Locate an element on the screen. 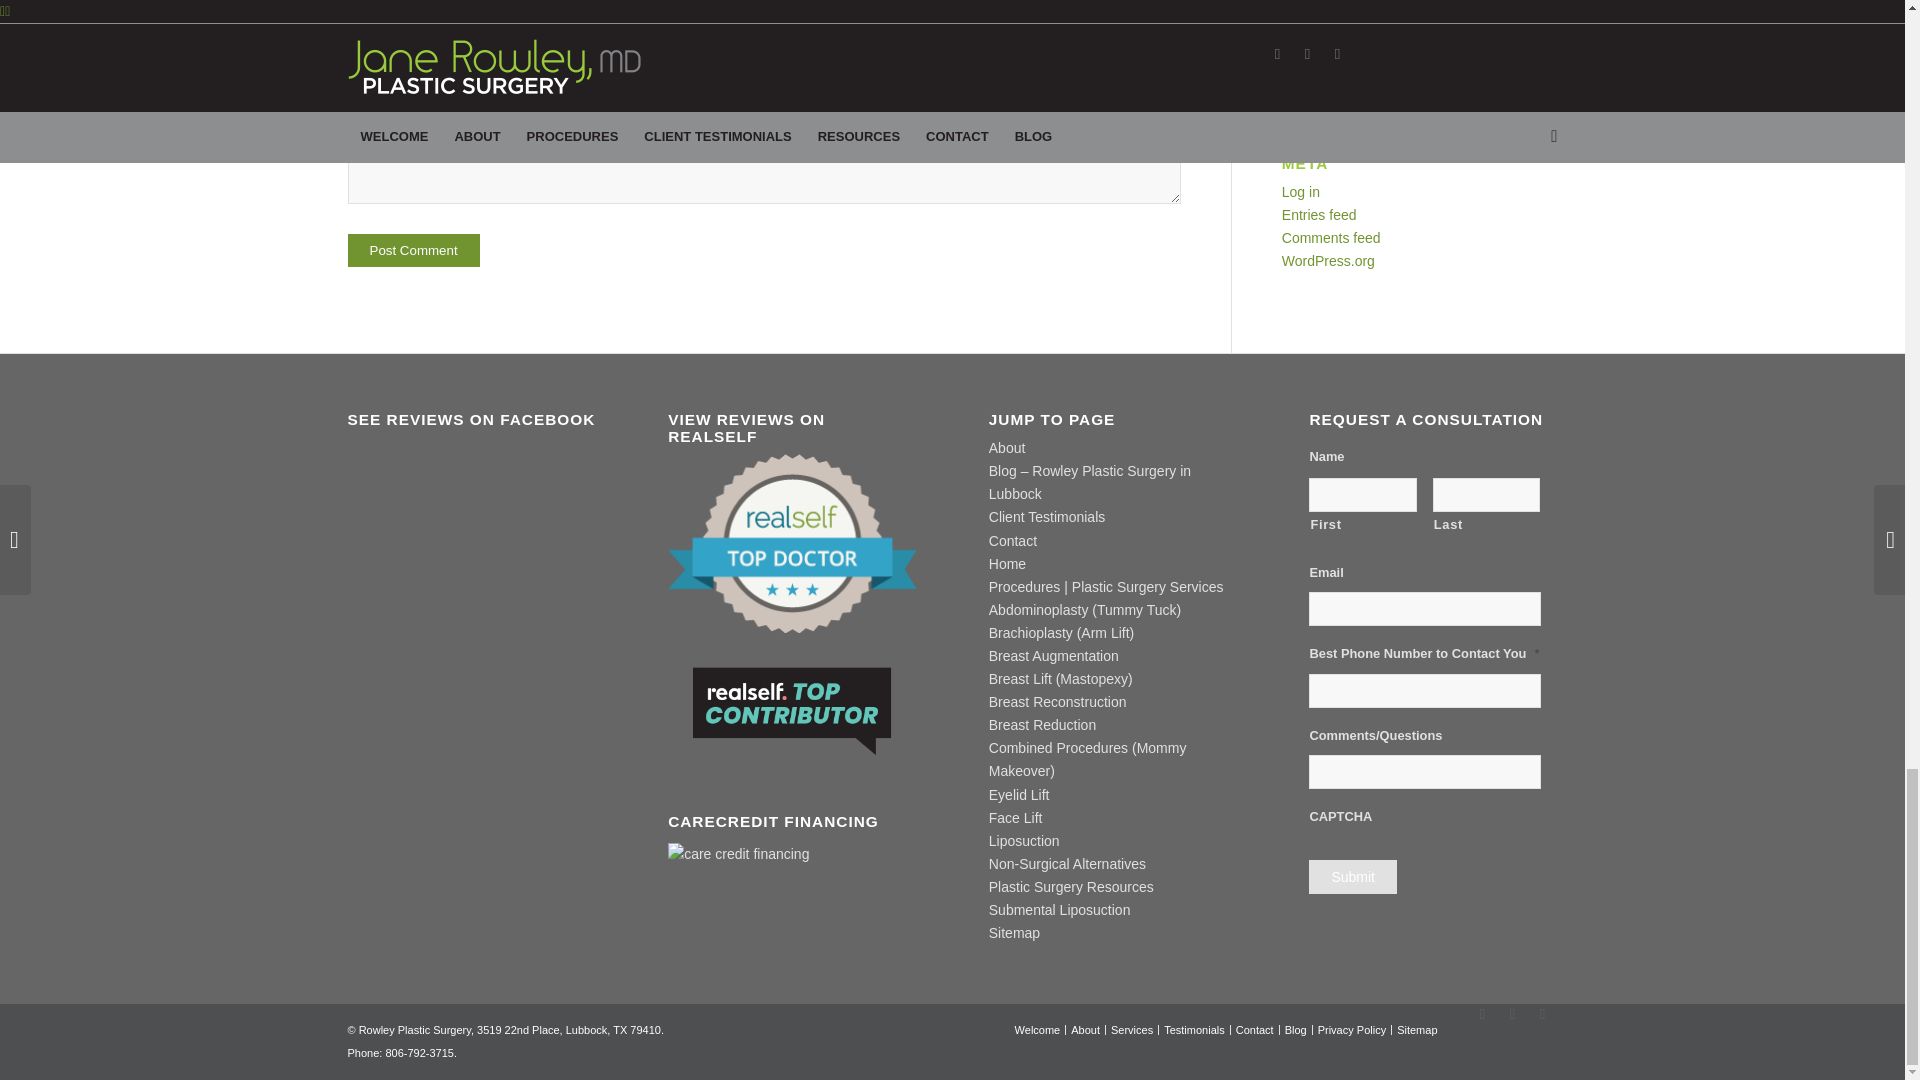 Image resolution: width=1920 pixels, height=1080 pixels. Submit is located at coordinates (1353, 876).